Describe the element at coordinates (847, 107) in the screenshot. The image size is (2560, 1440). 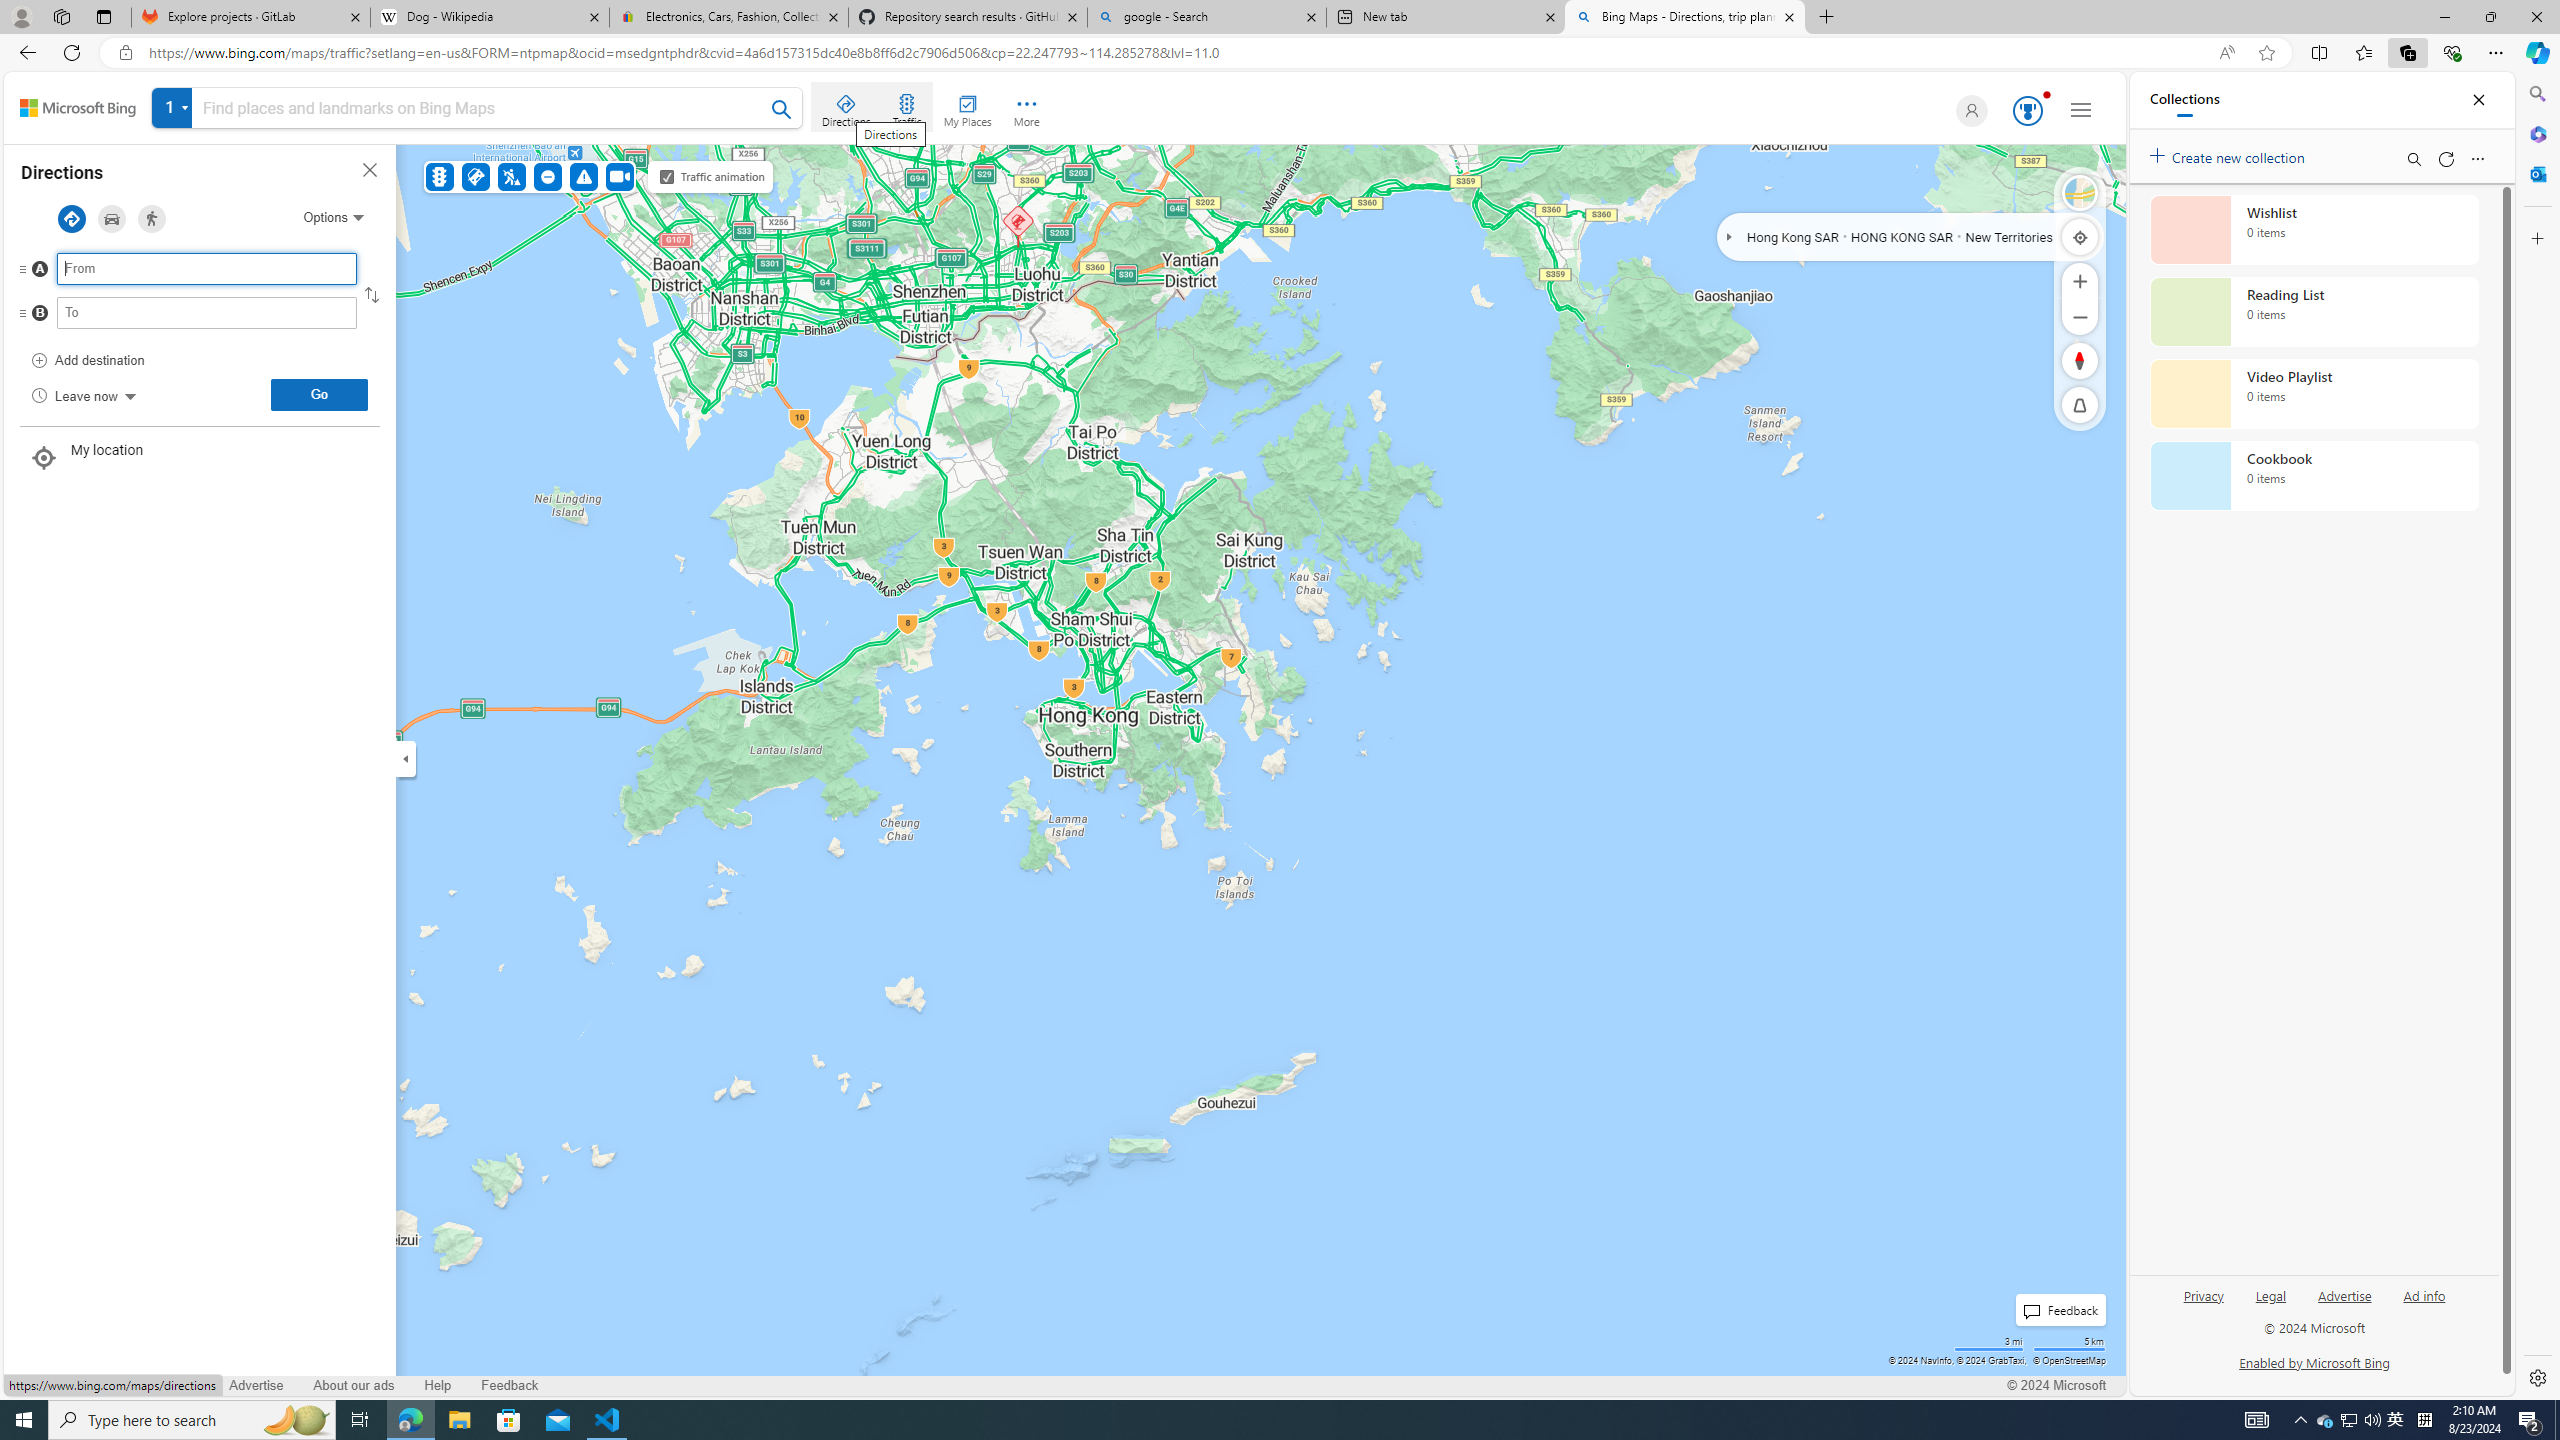
I see `Directions` at that location.